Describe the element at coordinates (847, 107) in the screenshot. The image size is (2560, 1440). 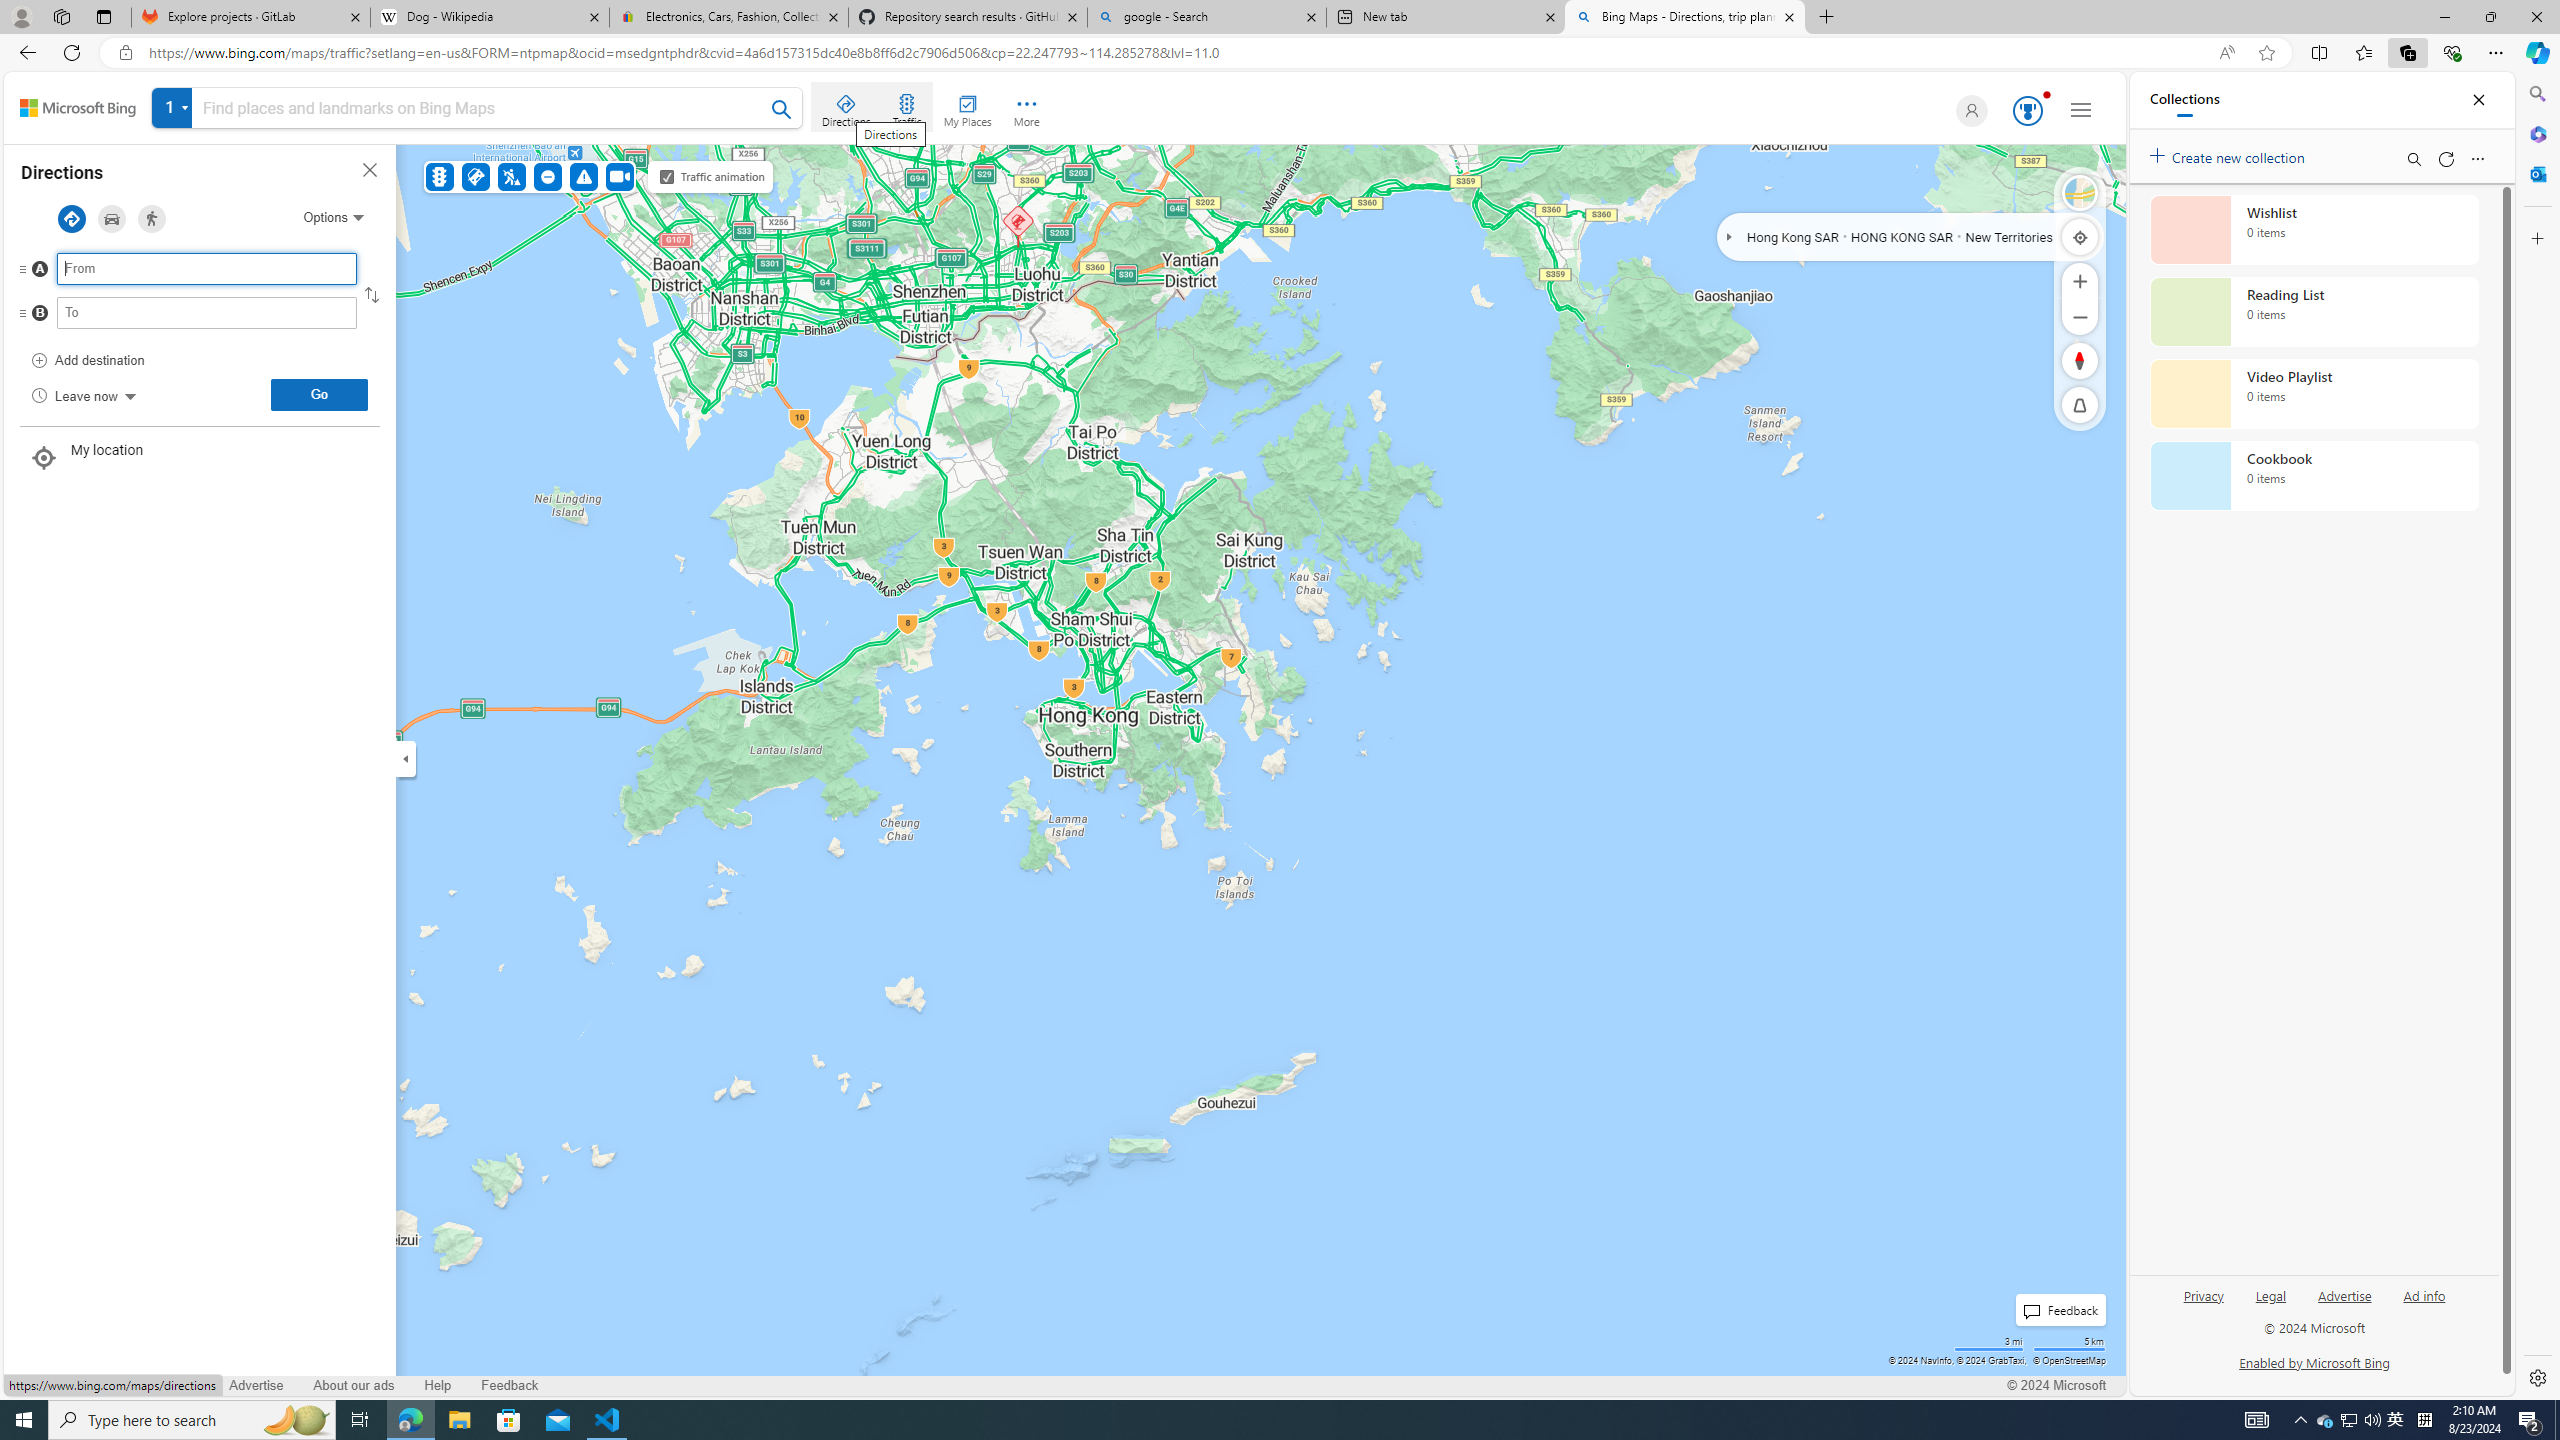
I see `Directions` at that location.